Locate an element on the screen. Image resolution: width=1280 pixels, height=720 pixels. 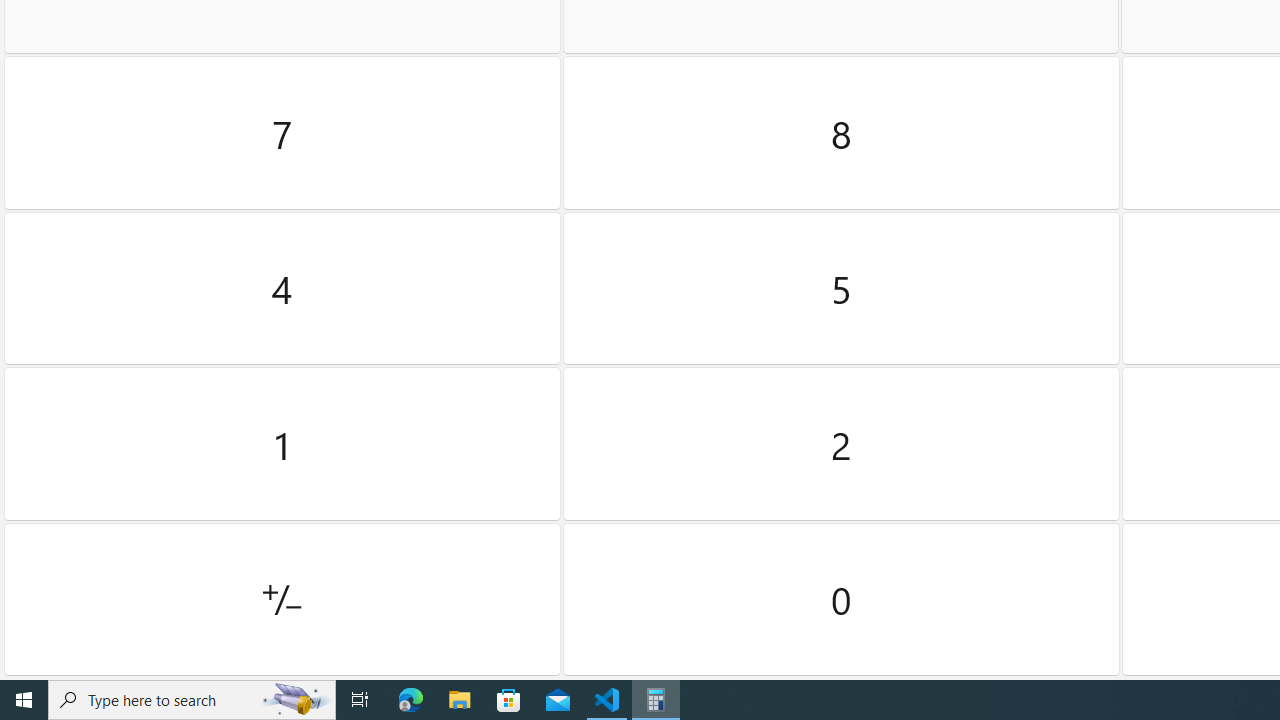
One is located at coordinates (282, 444).